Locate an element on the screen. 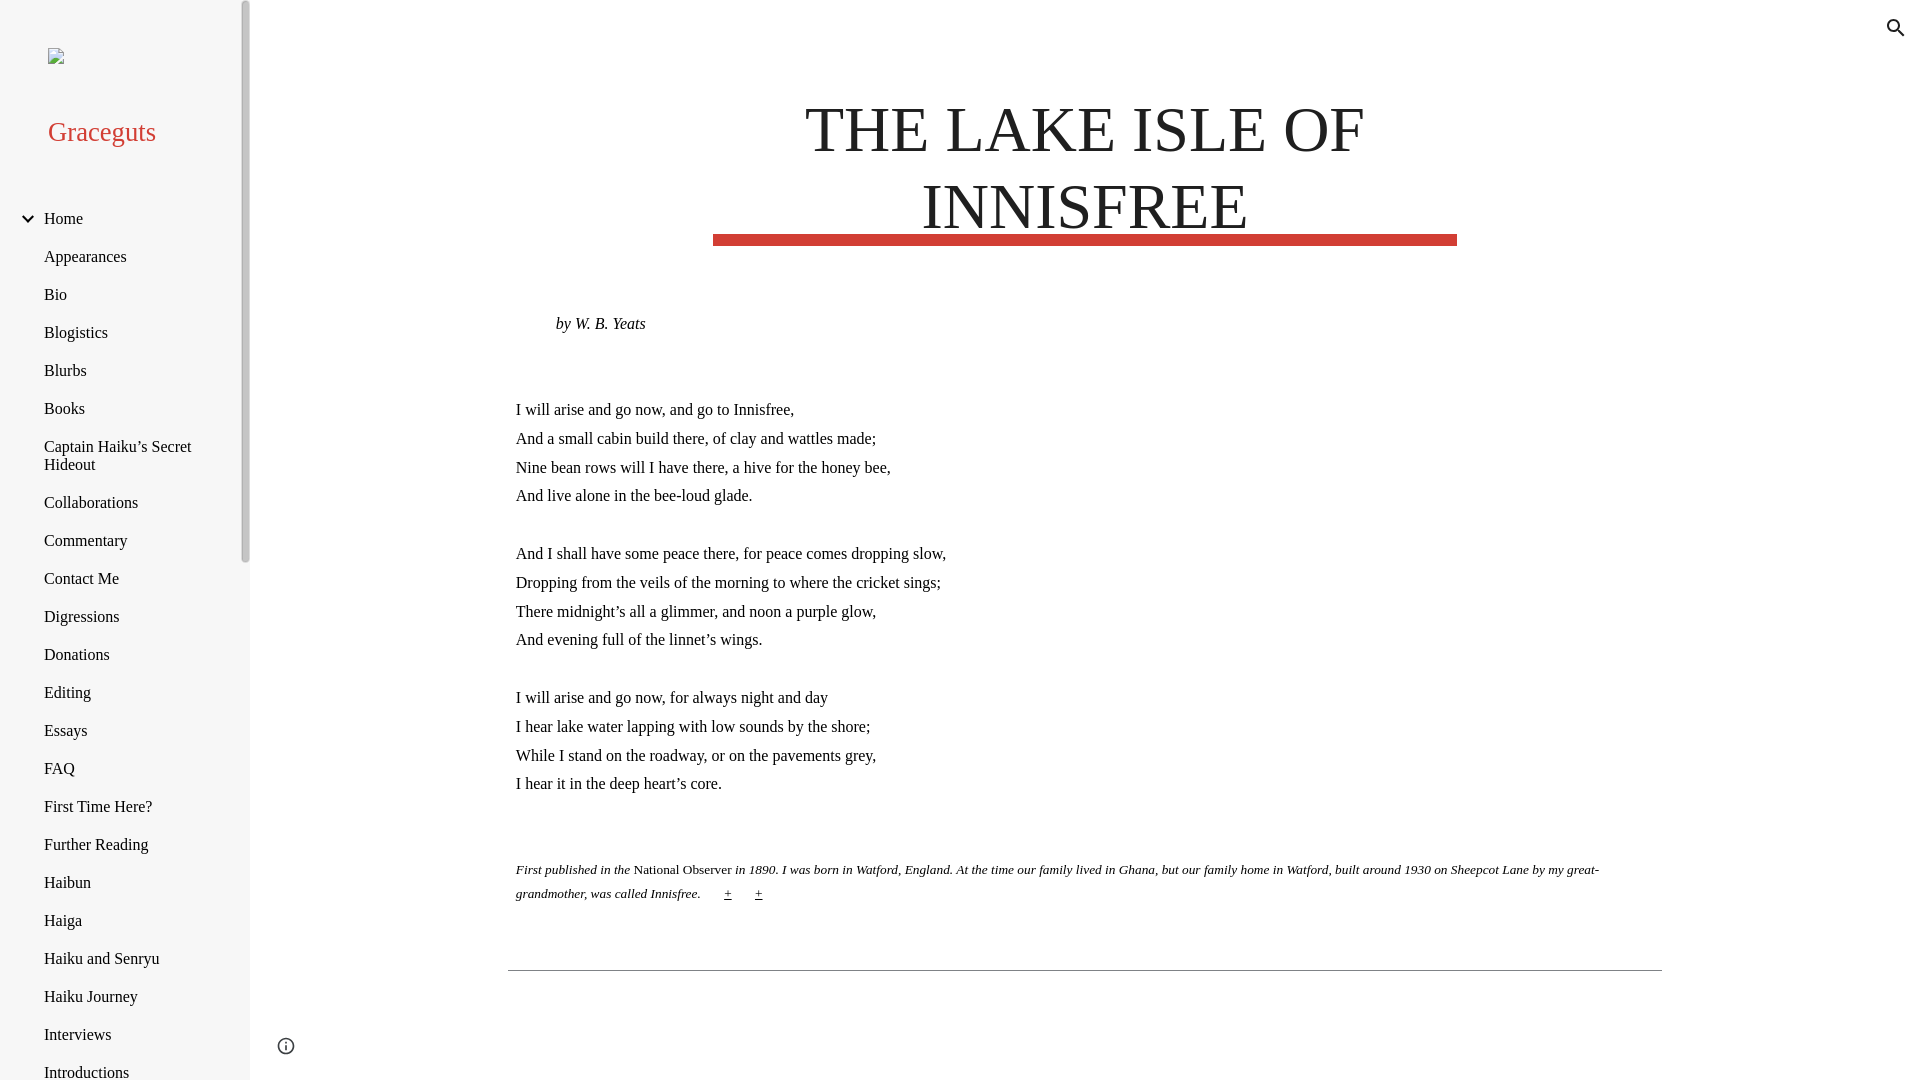  Essays is located at coordinates (126, 730).